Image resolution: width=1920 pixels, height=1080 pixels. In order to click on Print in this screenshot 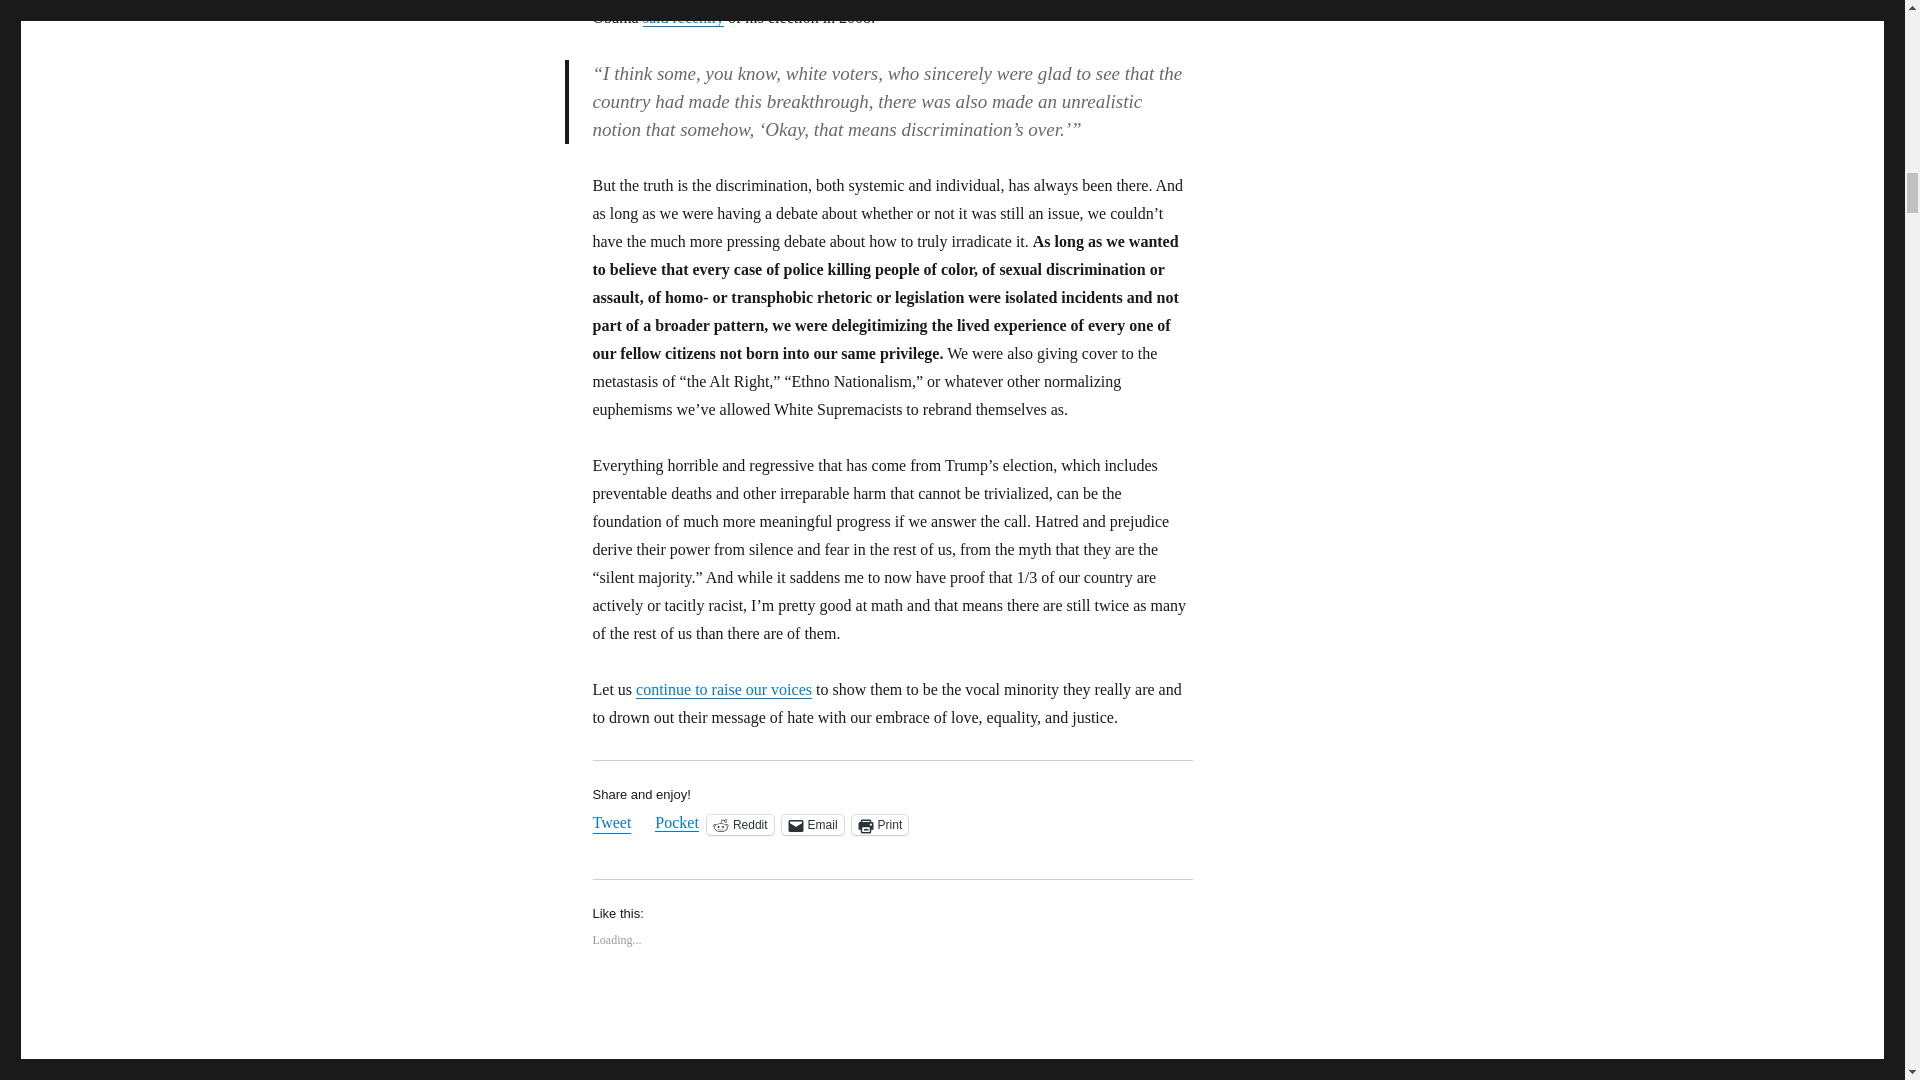, I will do `click(880, 824)`.